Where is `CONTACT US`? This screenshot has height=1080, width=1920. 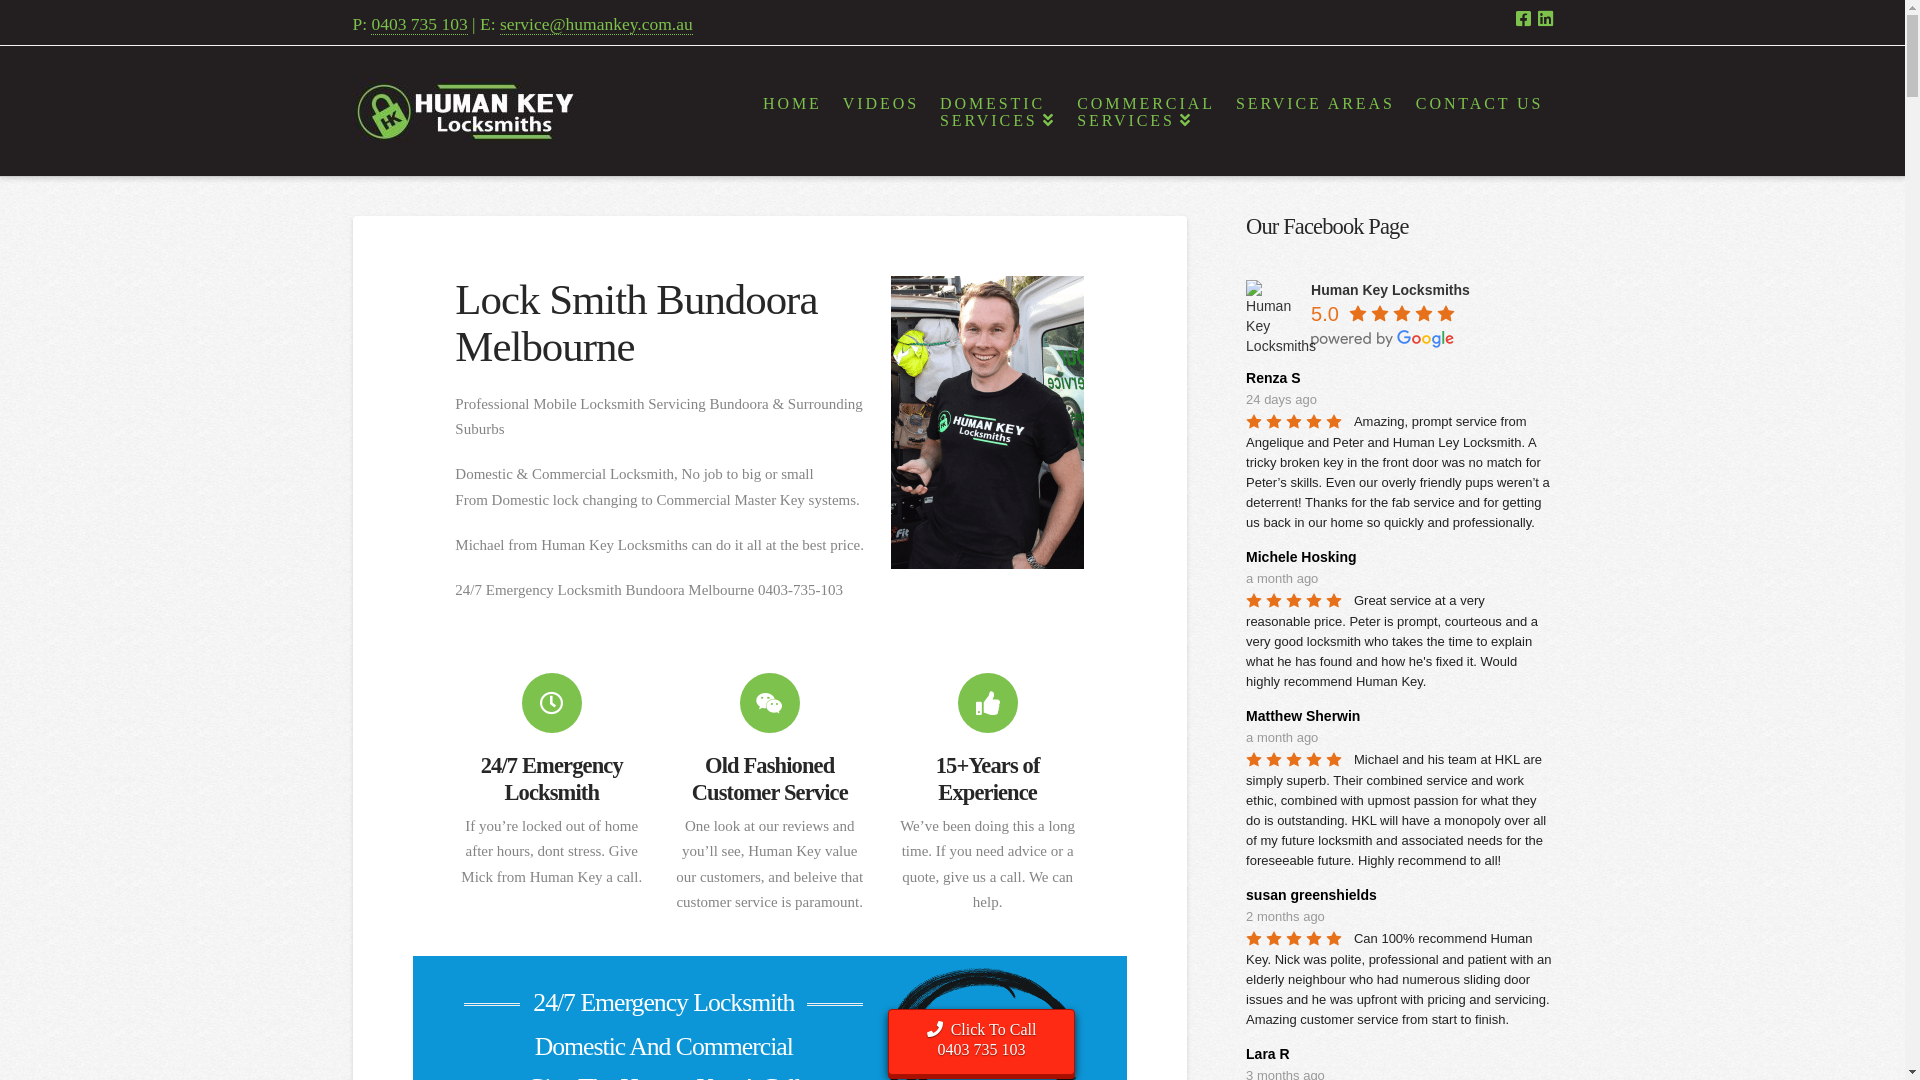 CONTACT US is located at coordinates (1478, 111).